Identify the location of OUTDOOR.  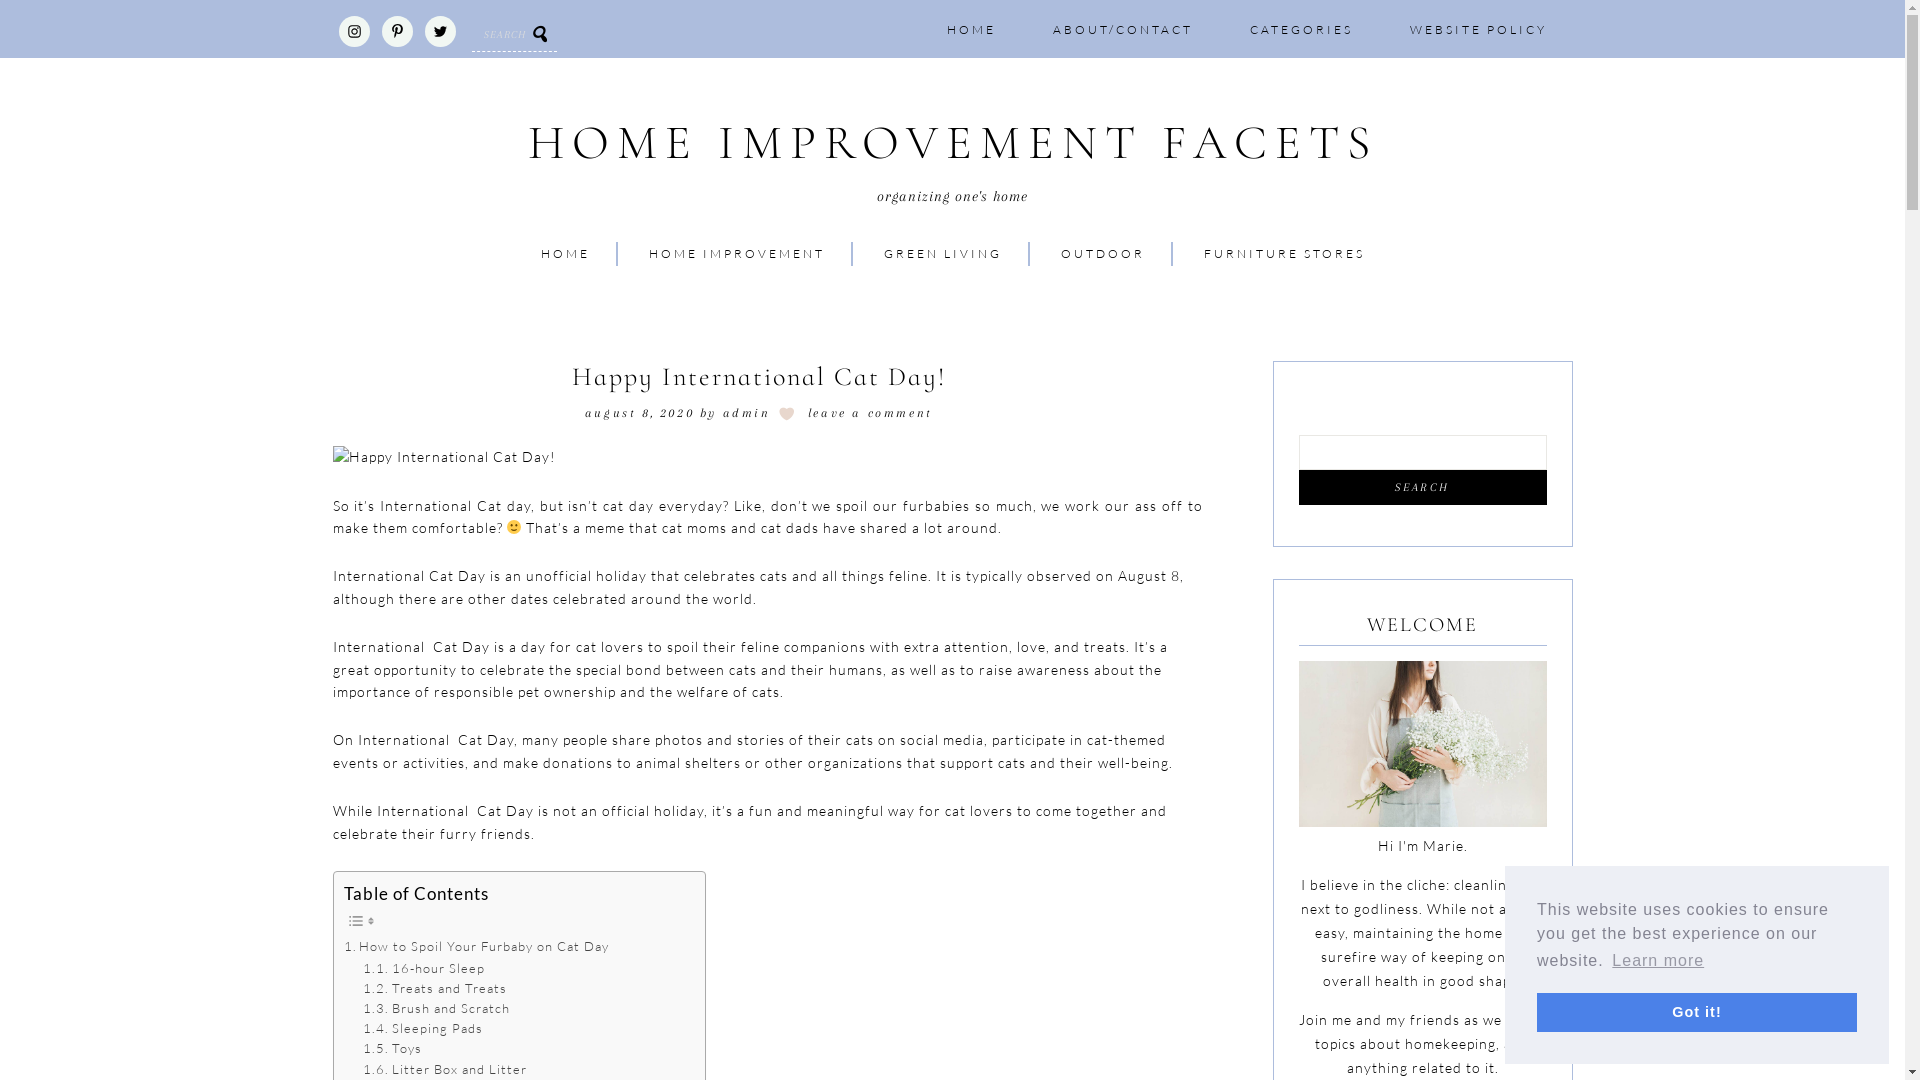
(1102, 254).